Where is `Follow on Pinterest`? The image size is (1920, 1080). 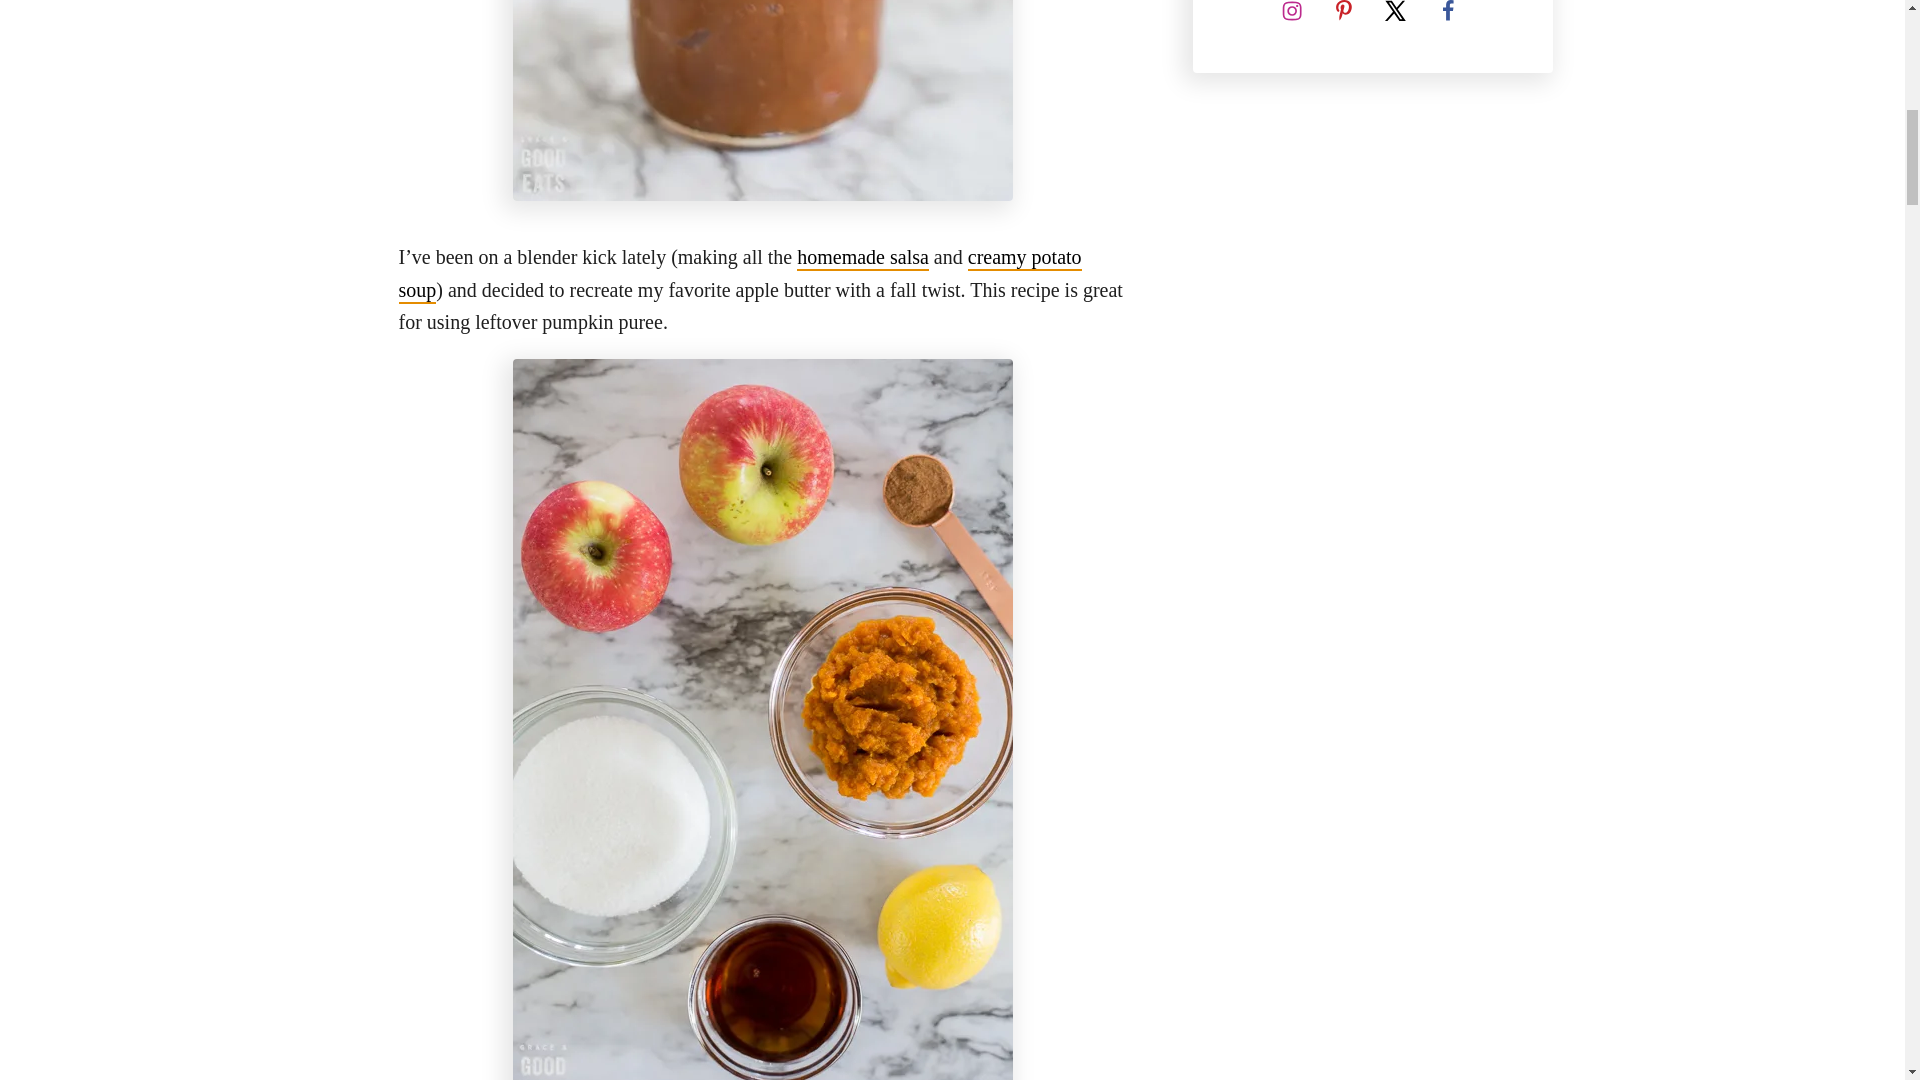
Follow on Pinterest is located at coordinates (1342, 16).